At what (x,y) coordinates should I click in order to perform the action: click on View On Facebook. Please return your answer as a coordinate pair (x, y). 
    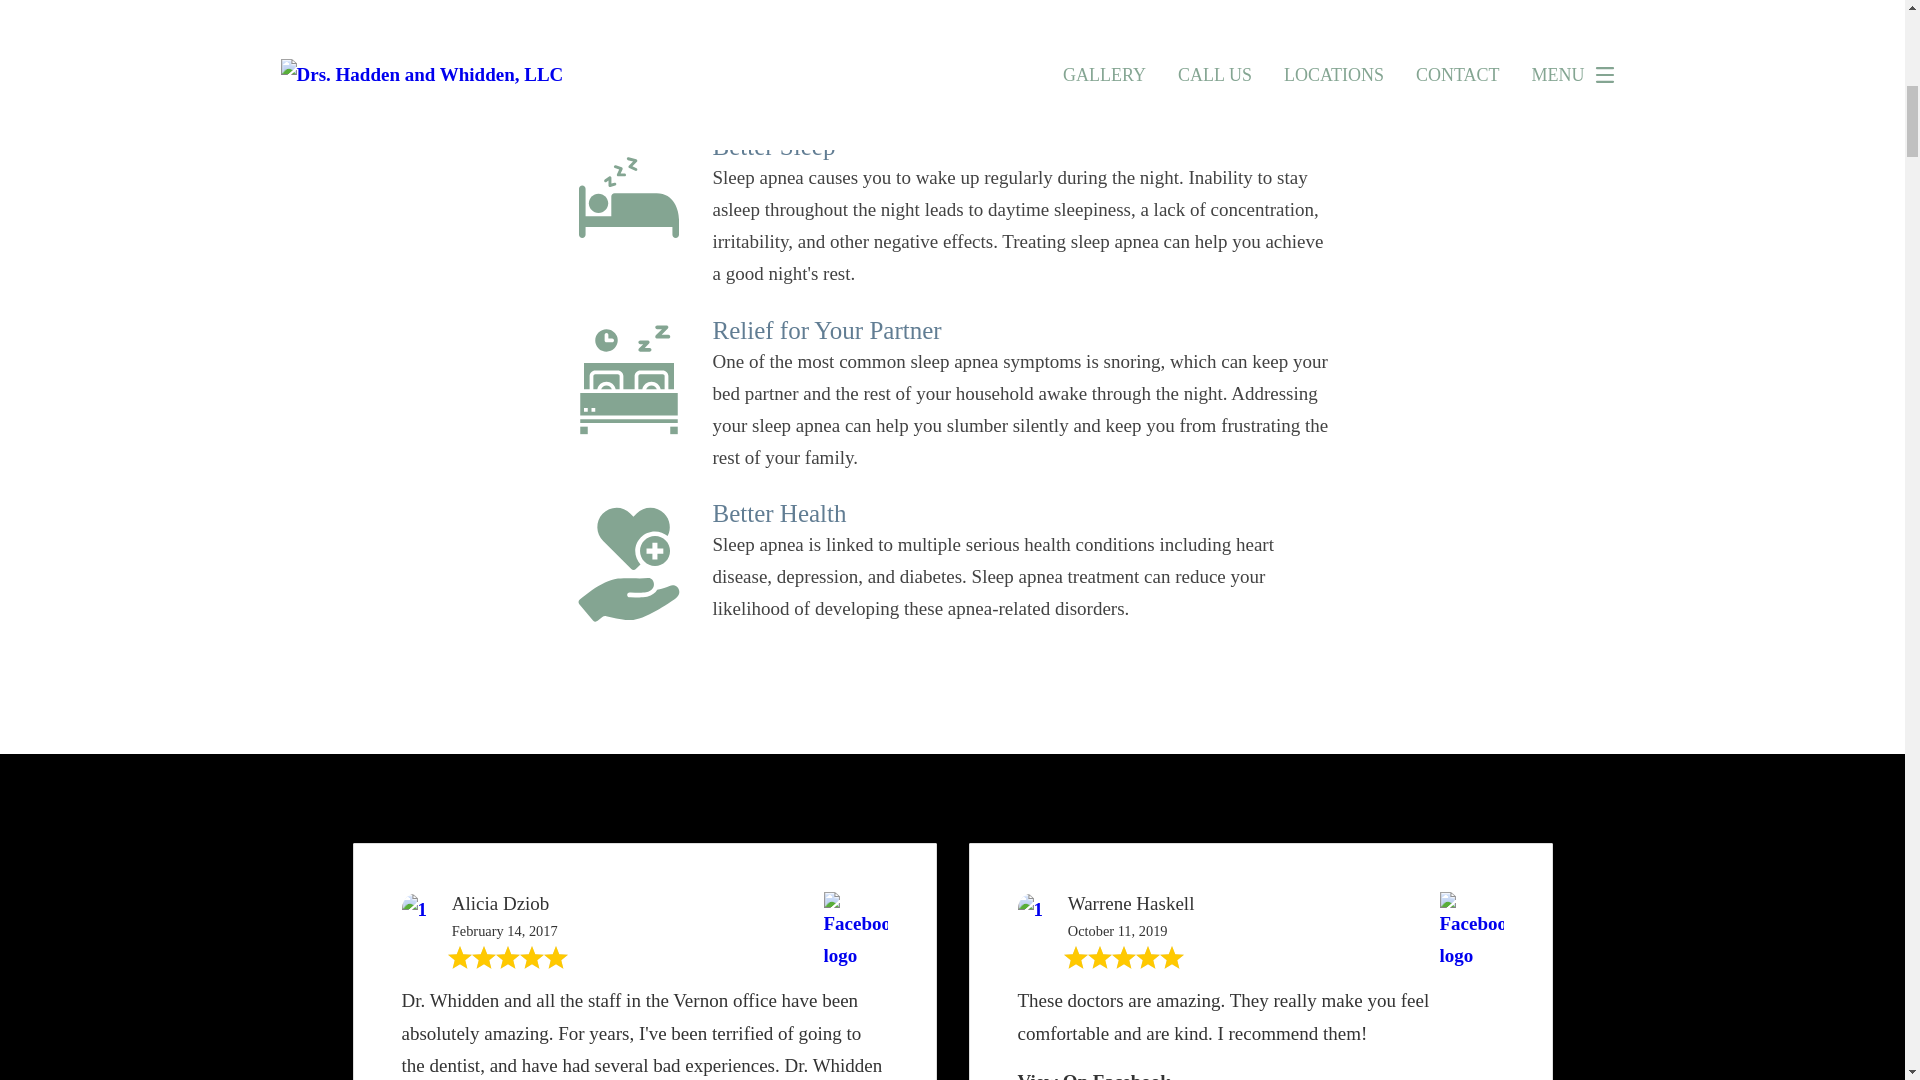
    Looking at the image, I should click on (1094, 1076).